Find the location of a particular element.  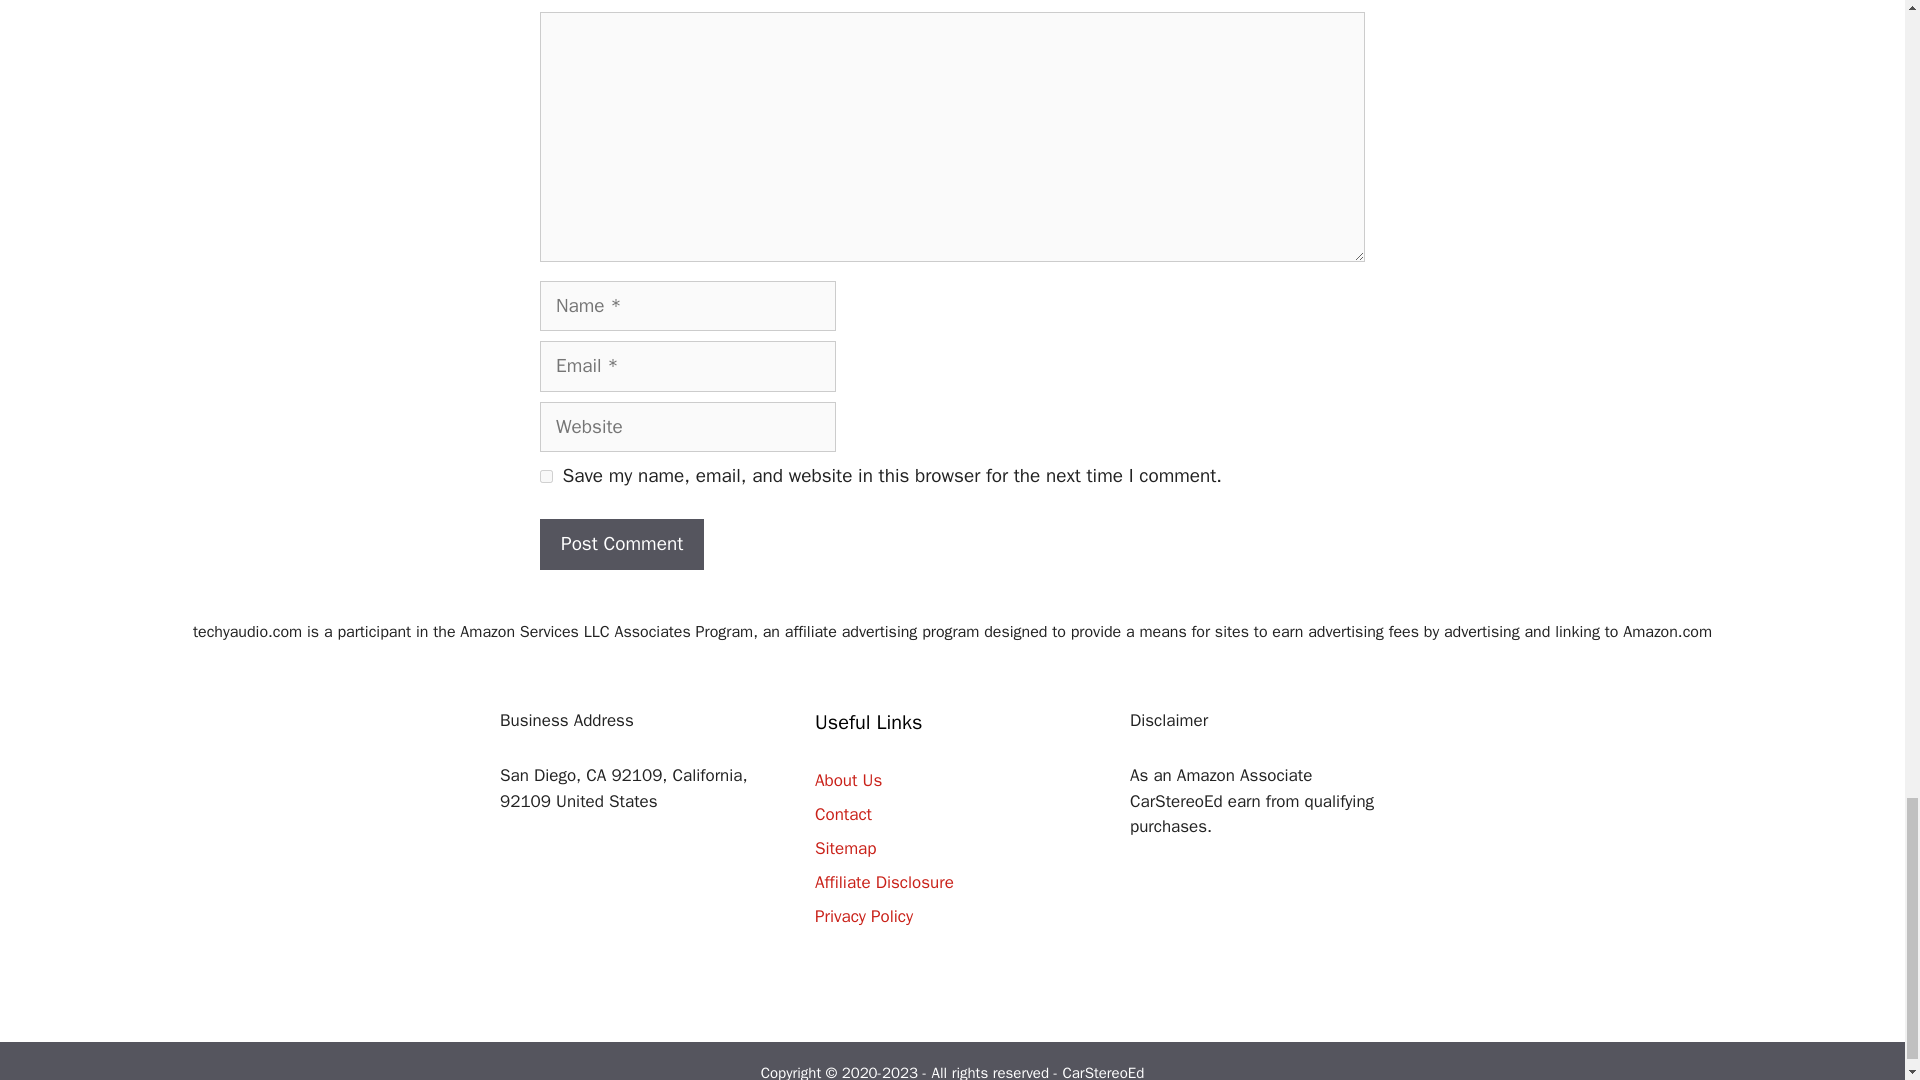

About Us is located at coordinates (848, 780).